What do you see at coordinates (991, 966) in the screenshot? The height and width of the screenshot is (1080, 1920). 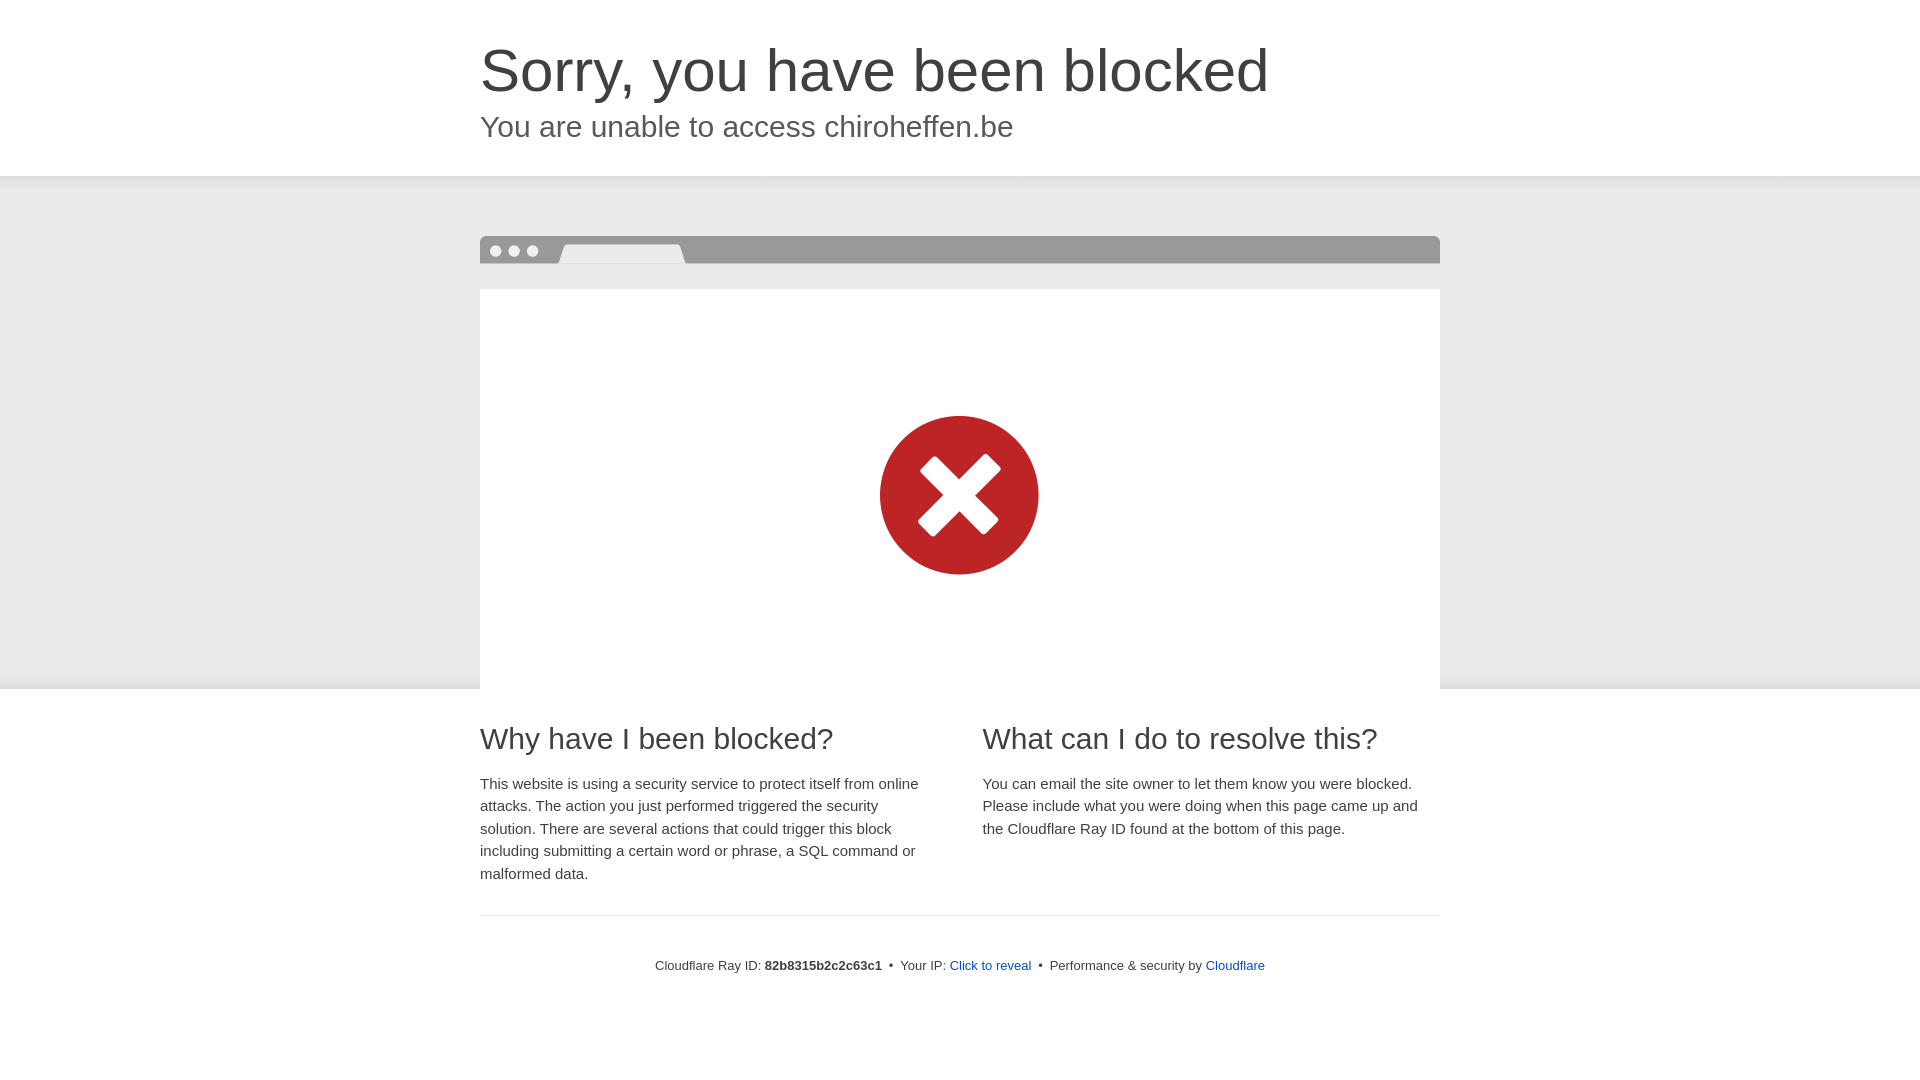 I see `Click to reveal` at bounding box center [991, 966].